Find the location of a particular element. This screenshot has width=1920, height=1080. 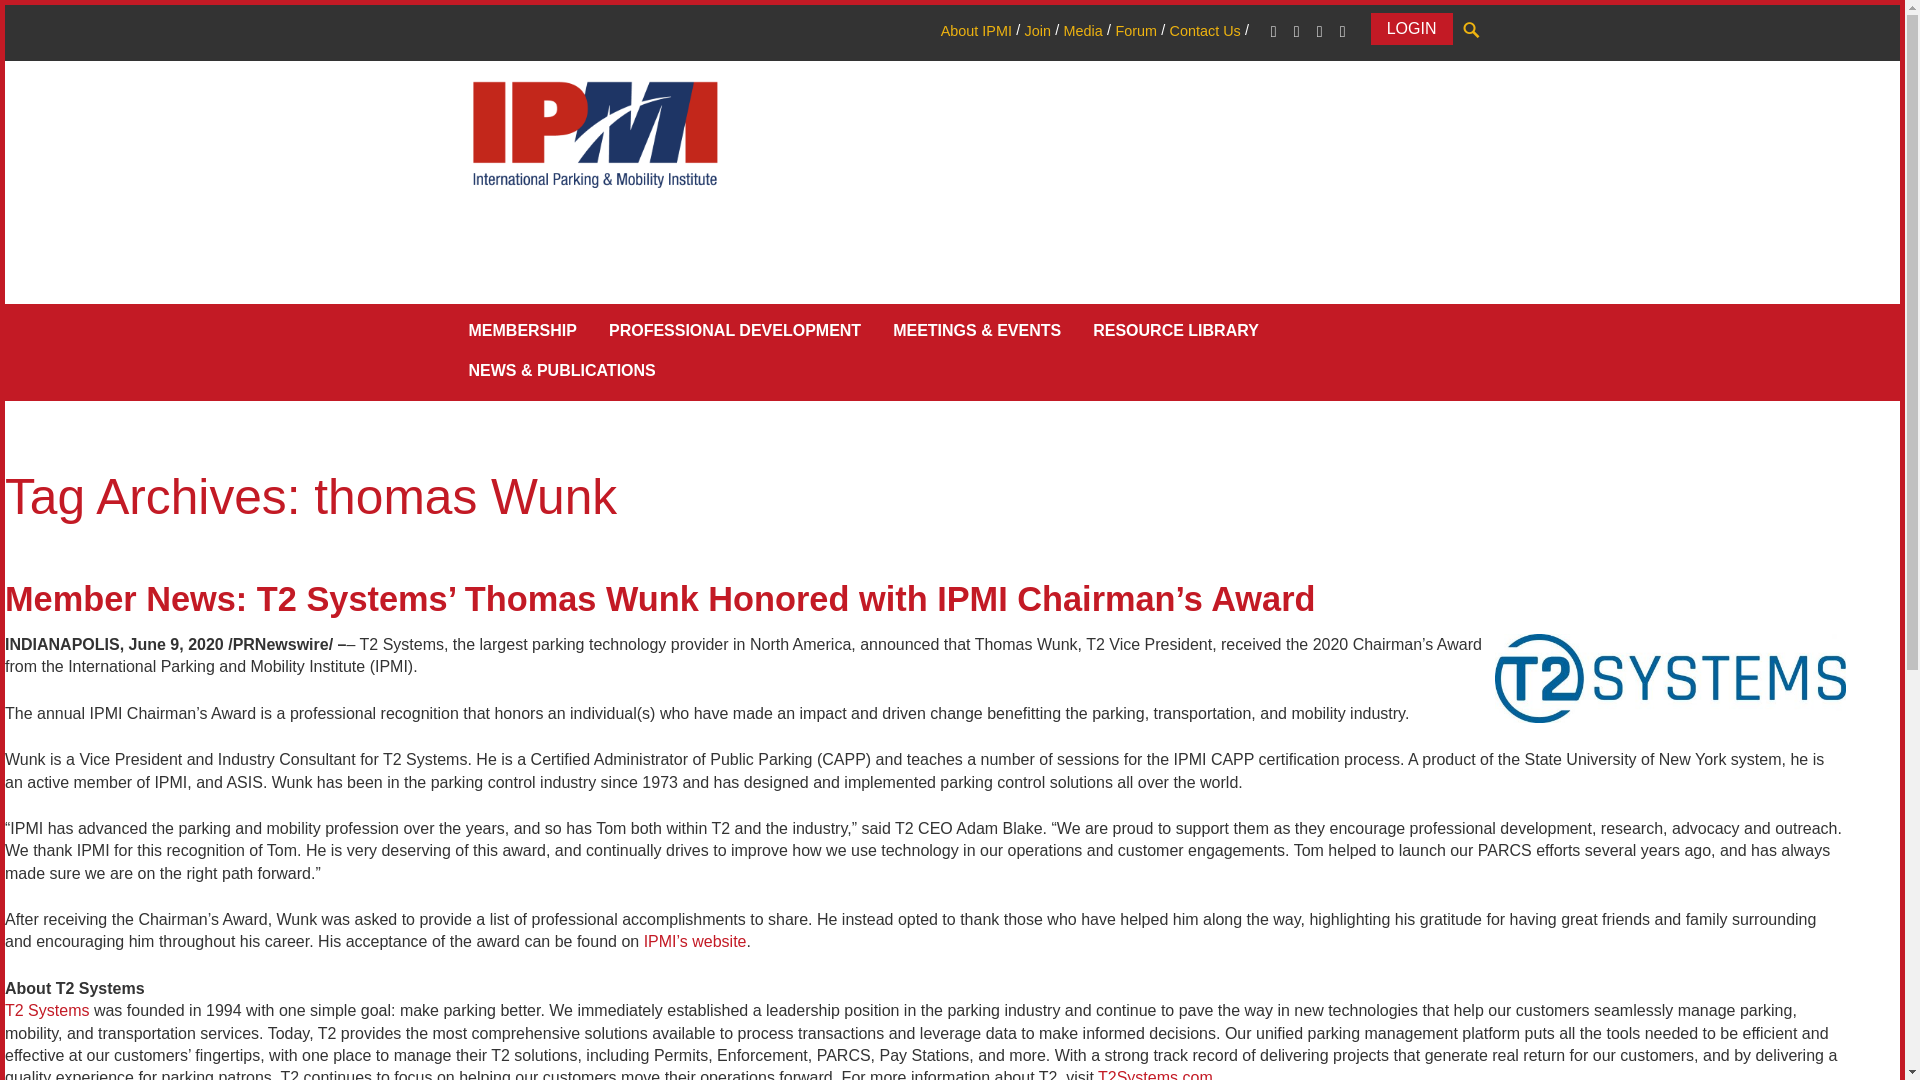

Contact Us is located at coordinates (1204, 30).